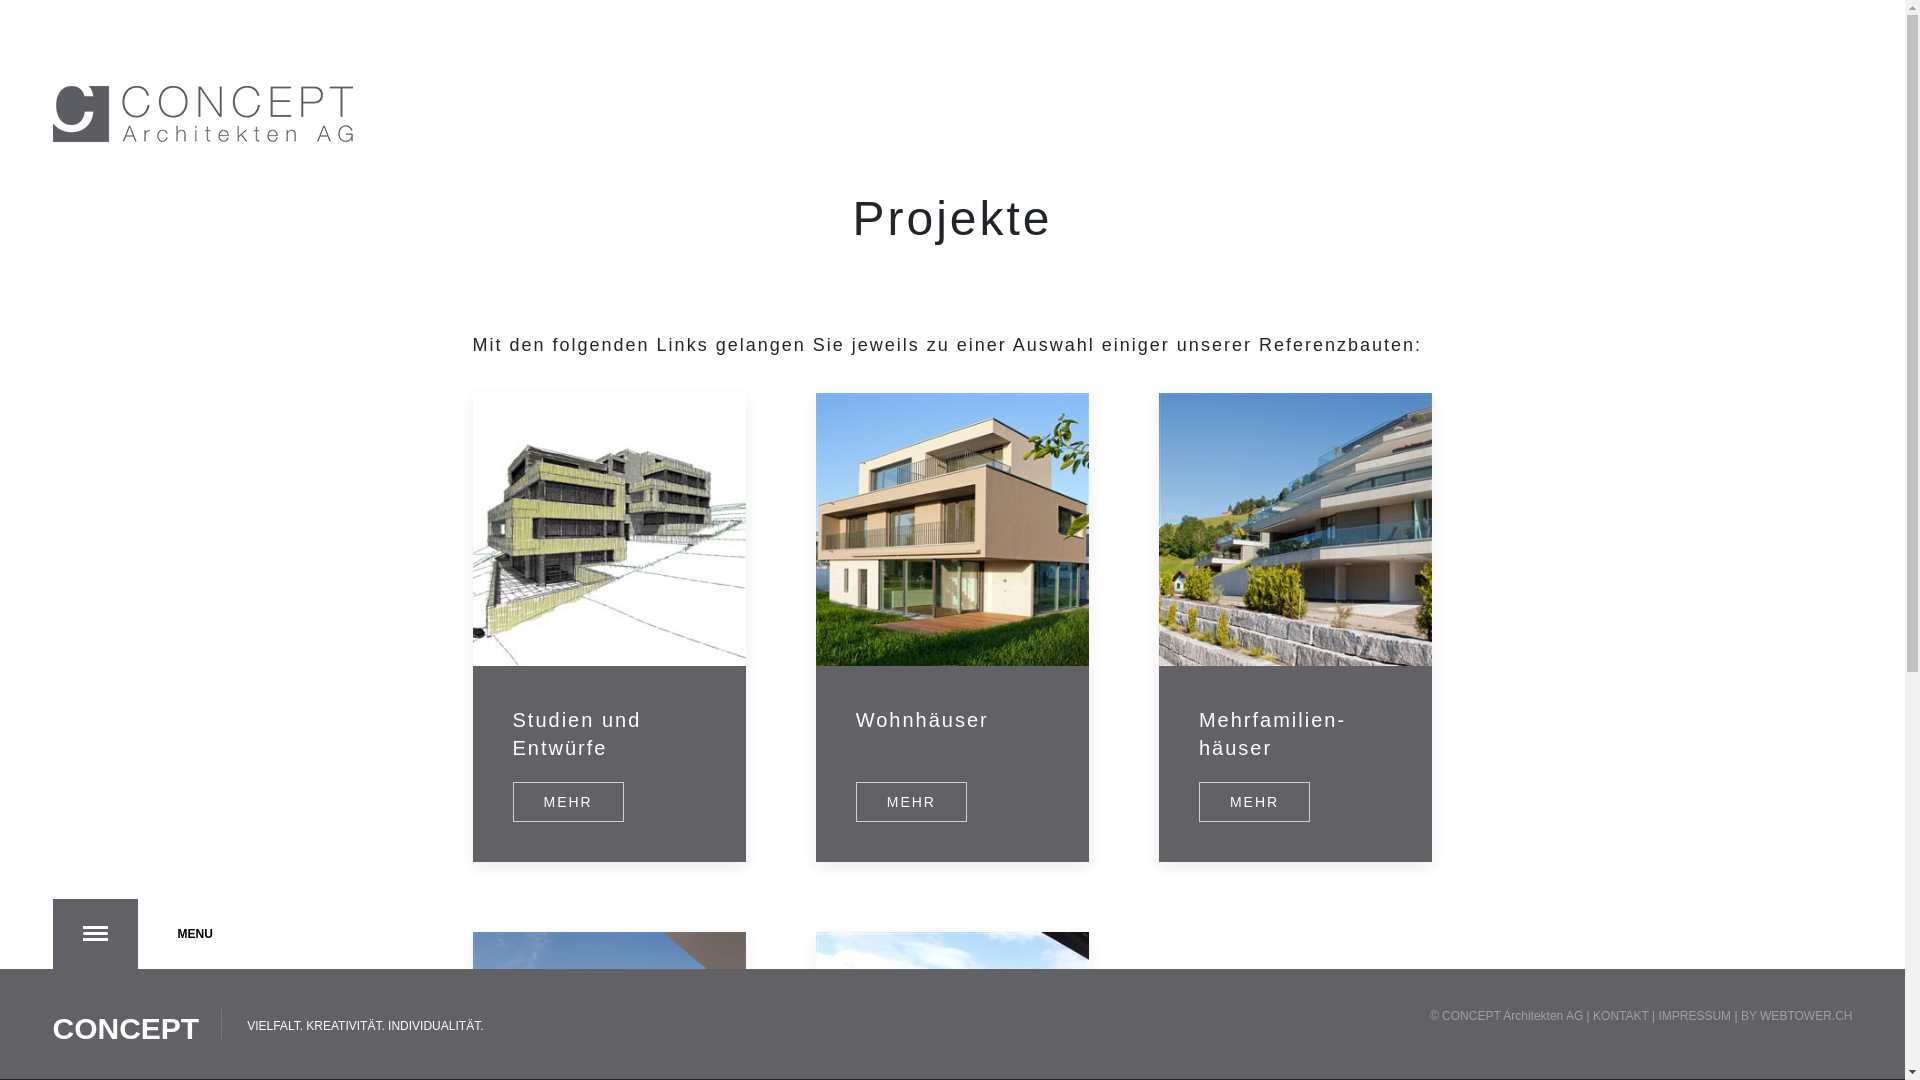  What do you see at coordinates (1694, 1016) in the screenshot?
I see `IMPRESSUM` at bounding box center [1694, 1016].